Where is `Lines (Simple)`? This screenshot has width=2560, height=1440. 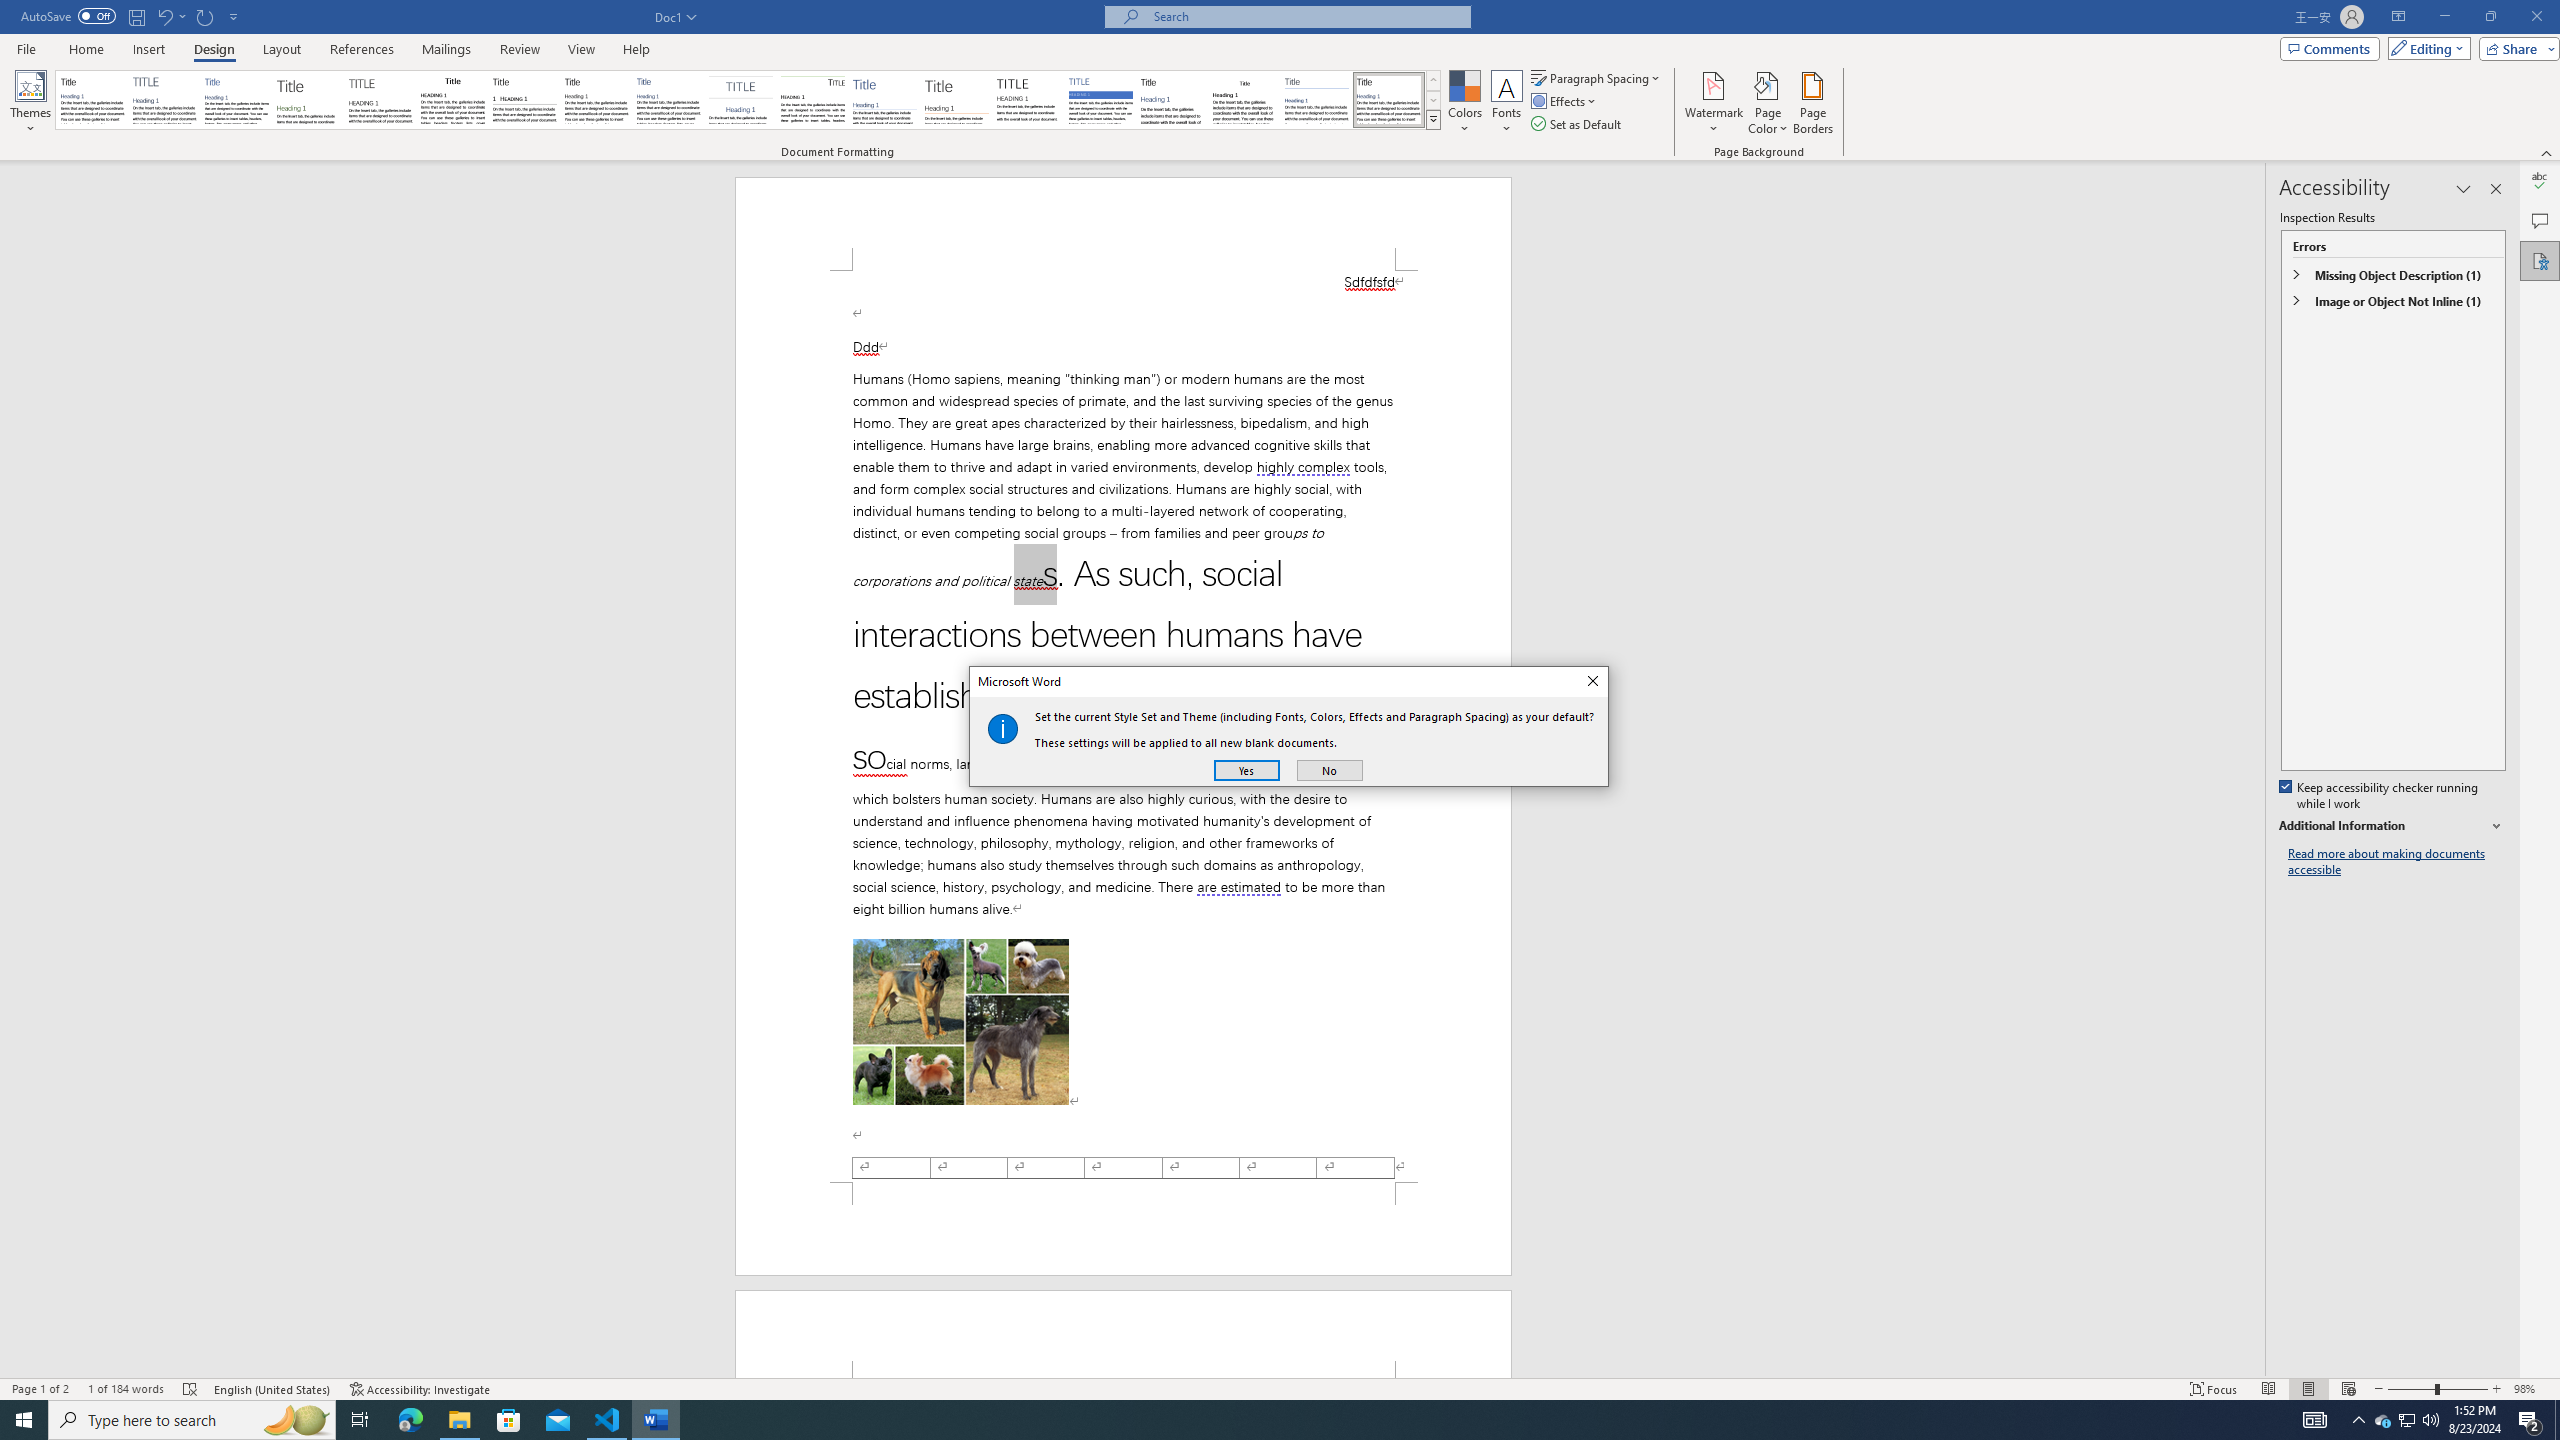
Lines (Simple) is located at coordinates (885, 100).